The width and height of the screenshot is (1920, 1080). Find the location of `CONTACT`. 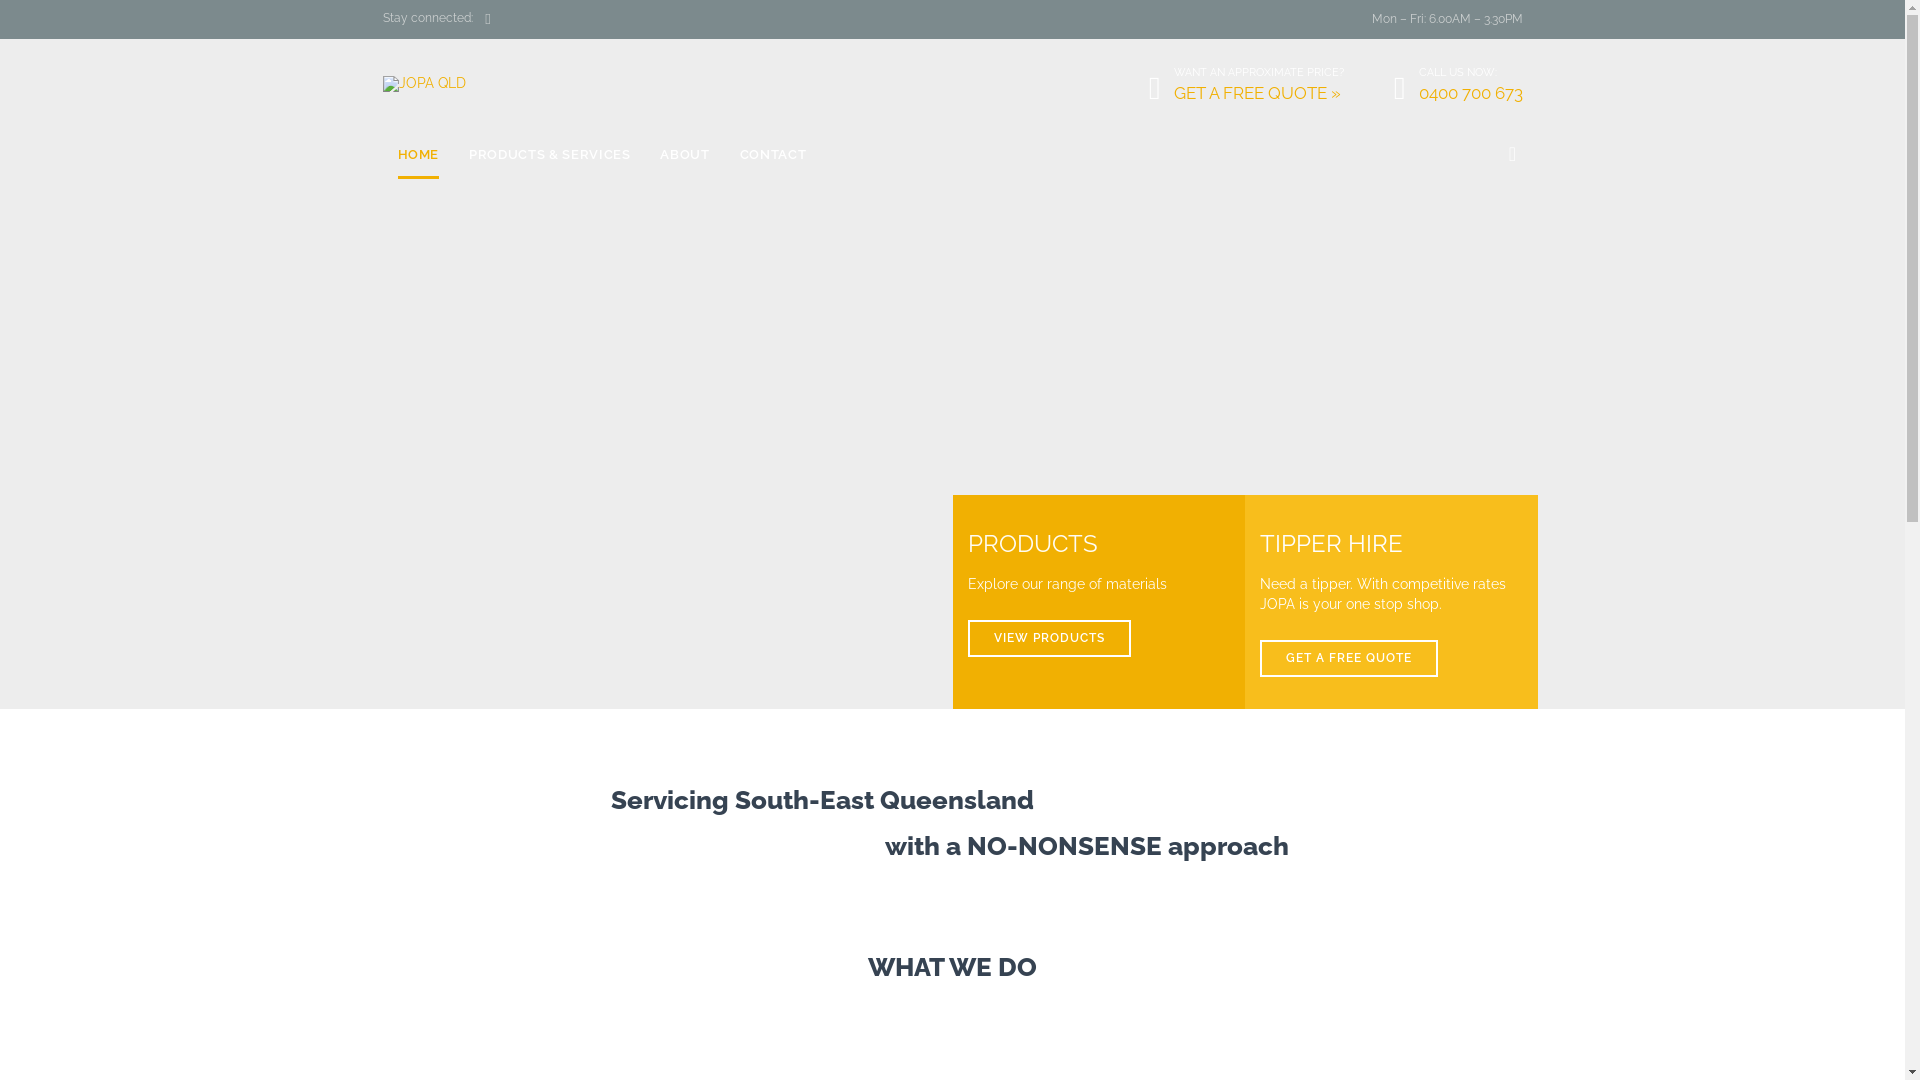

CONTACT is located at coordinates (774, 156).